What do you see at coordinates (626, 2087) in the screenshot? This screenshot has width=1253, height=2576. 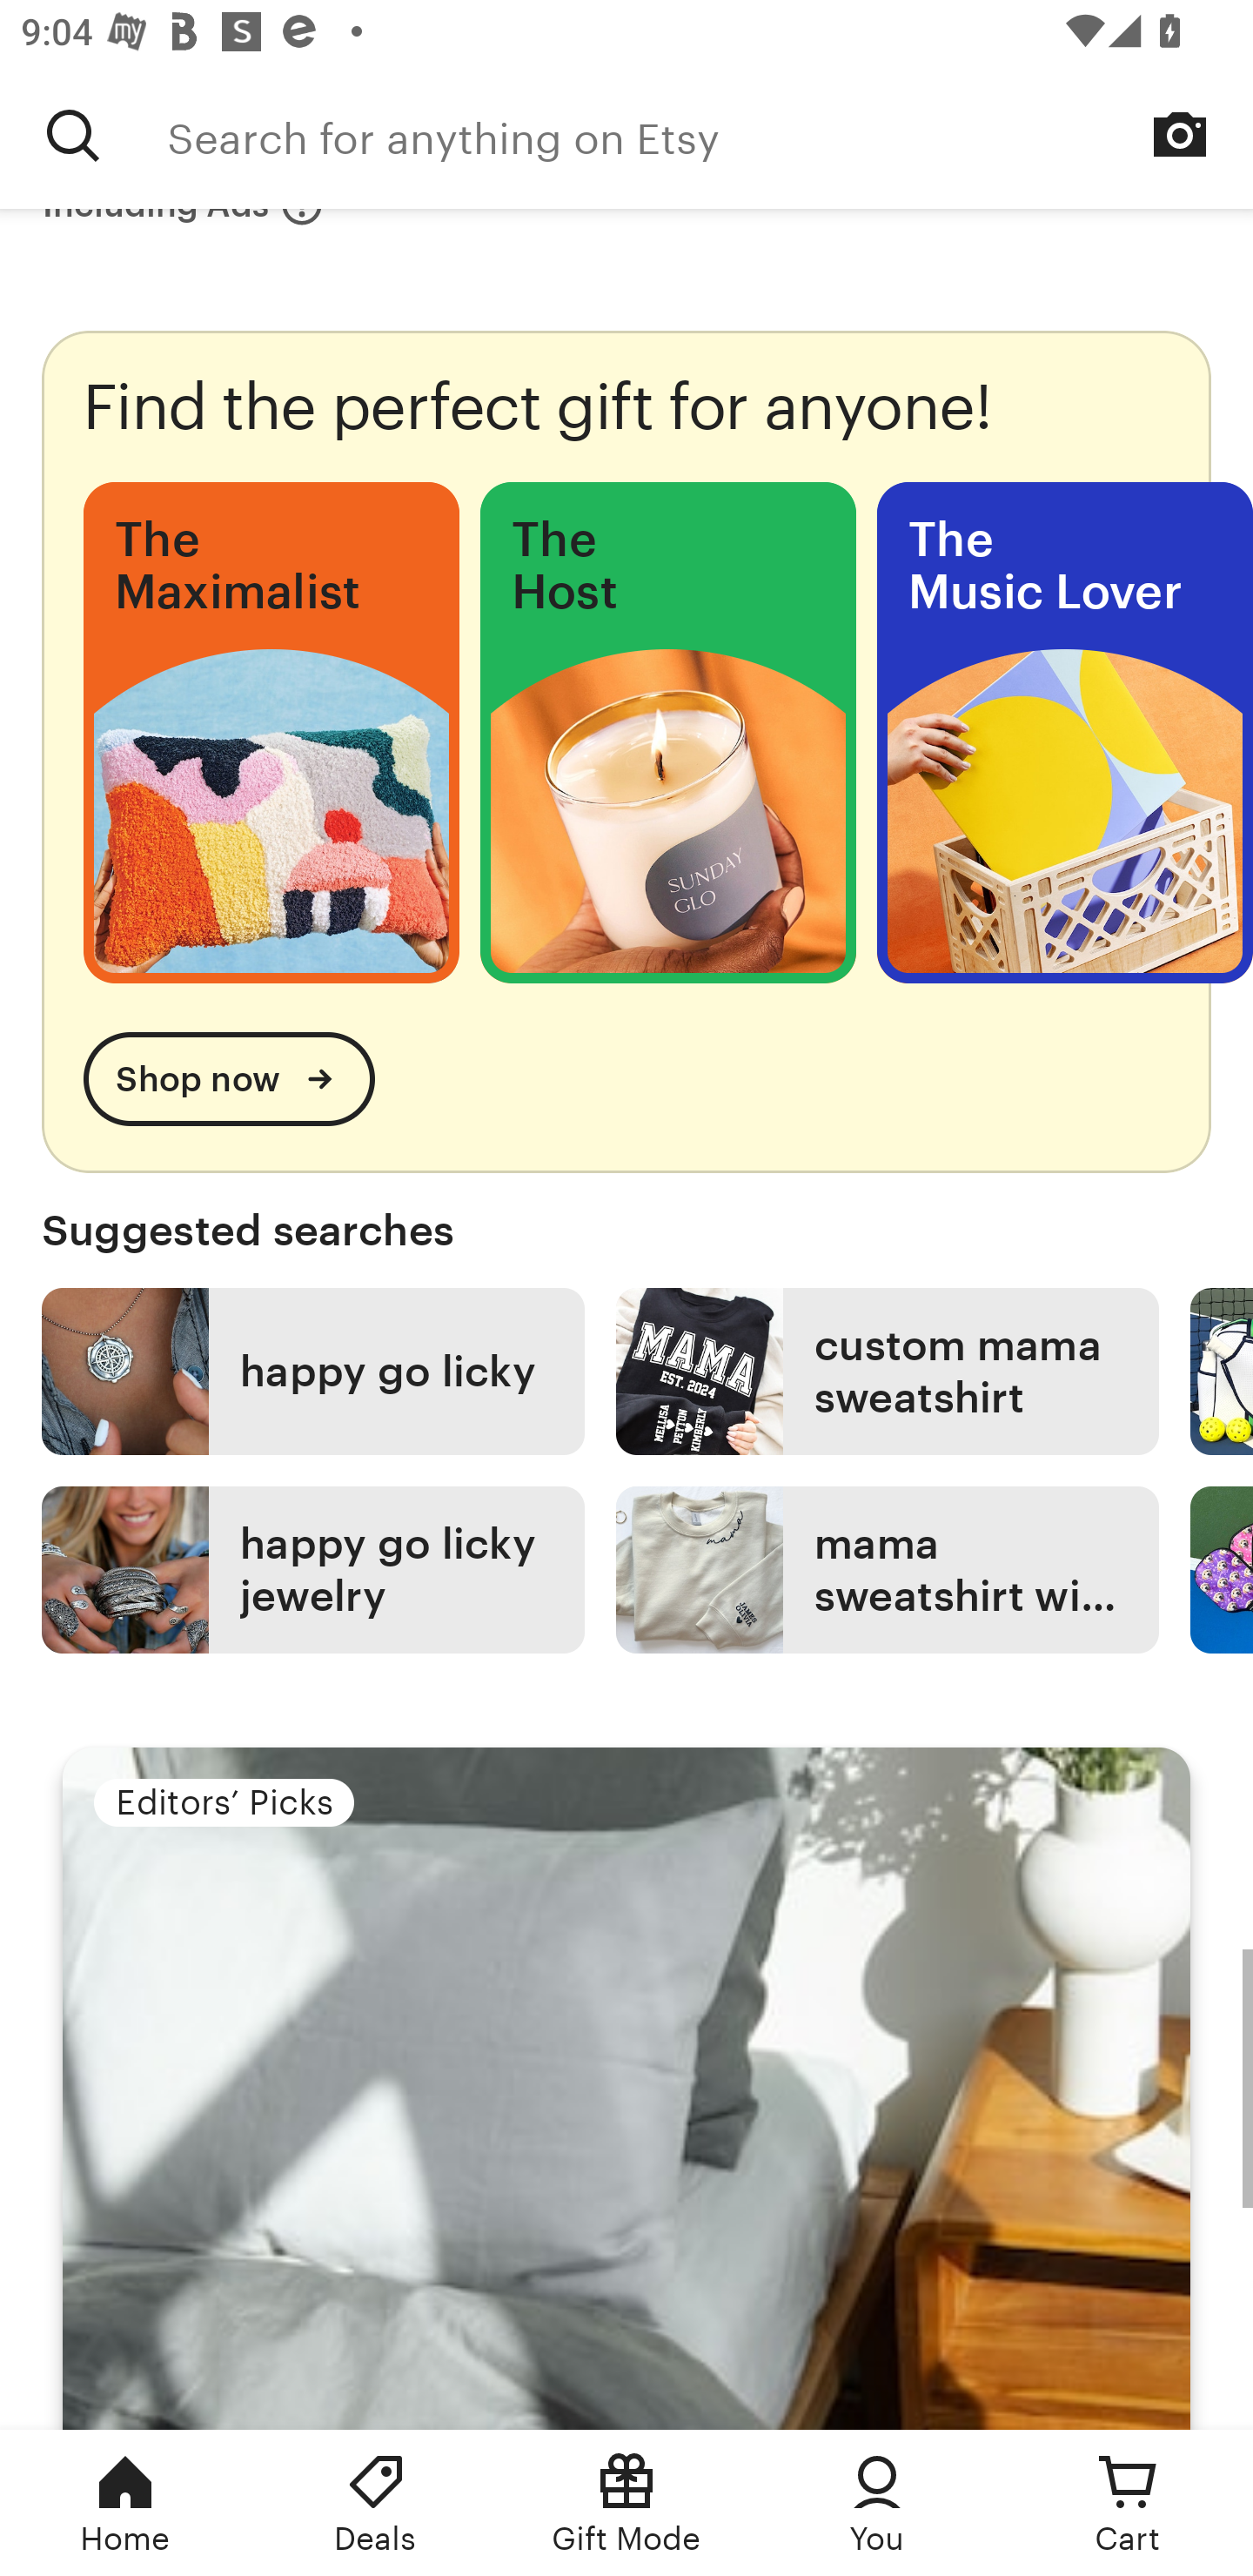 I see `Editors’ Picks` at bounding box center [626, 2087].